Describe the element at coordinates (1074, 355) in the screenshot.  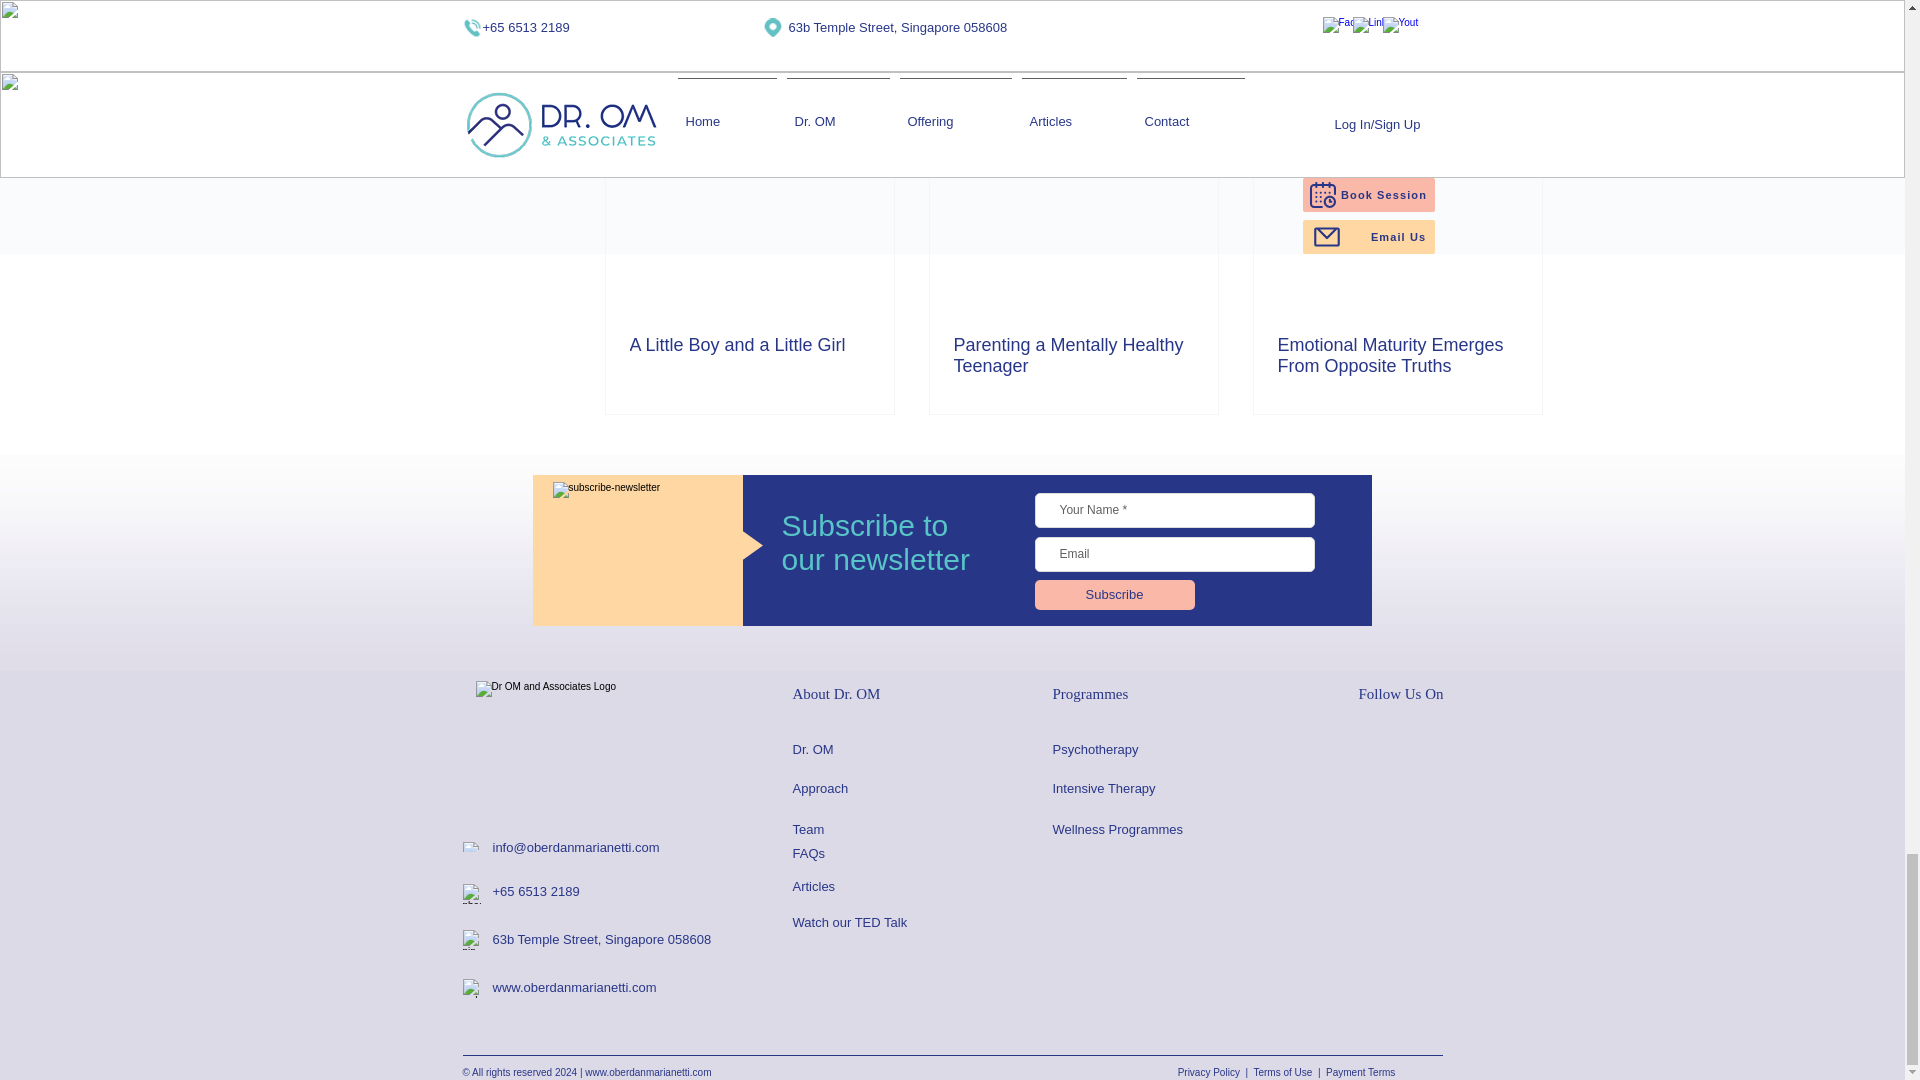
I see `Parenting a Mentally Healthy Teenager` at that location.